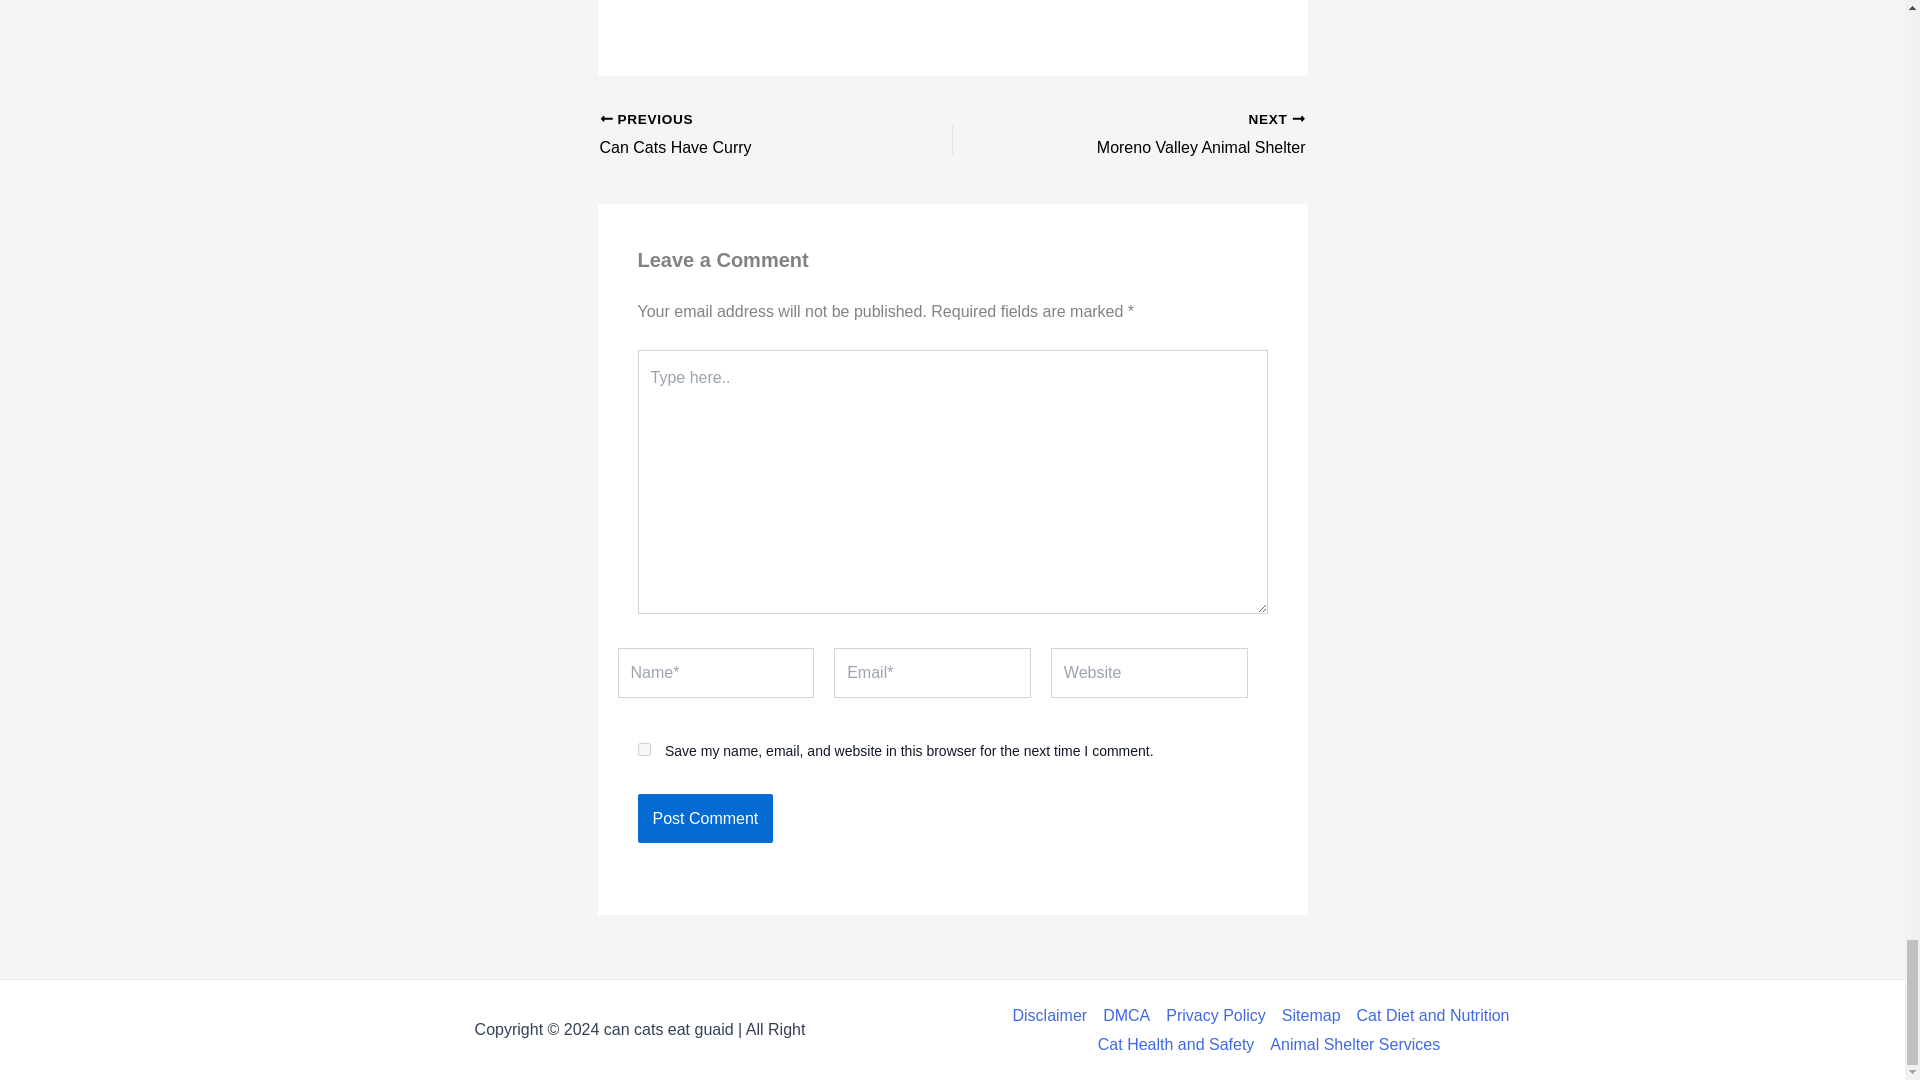  Describe the element at coordinates (705, 818) in the screenshot. I see `Can Cats Have Curry` at that location.